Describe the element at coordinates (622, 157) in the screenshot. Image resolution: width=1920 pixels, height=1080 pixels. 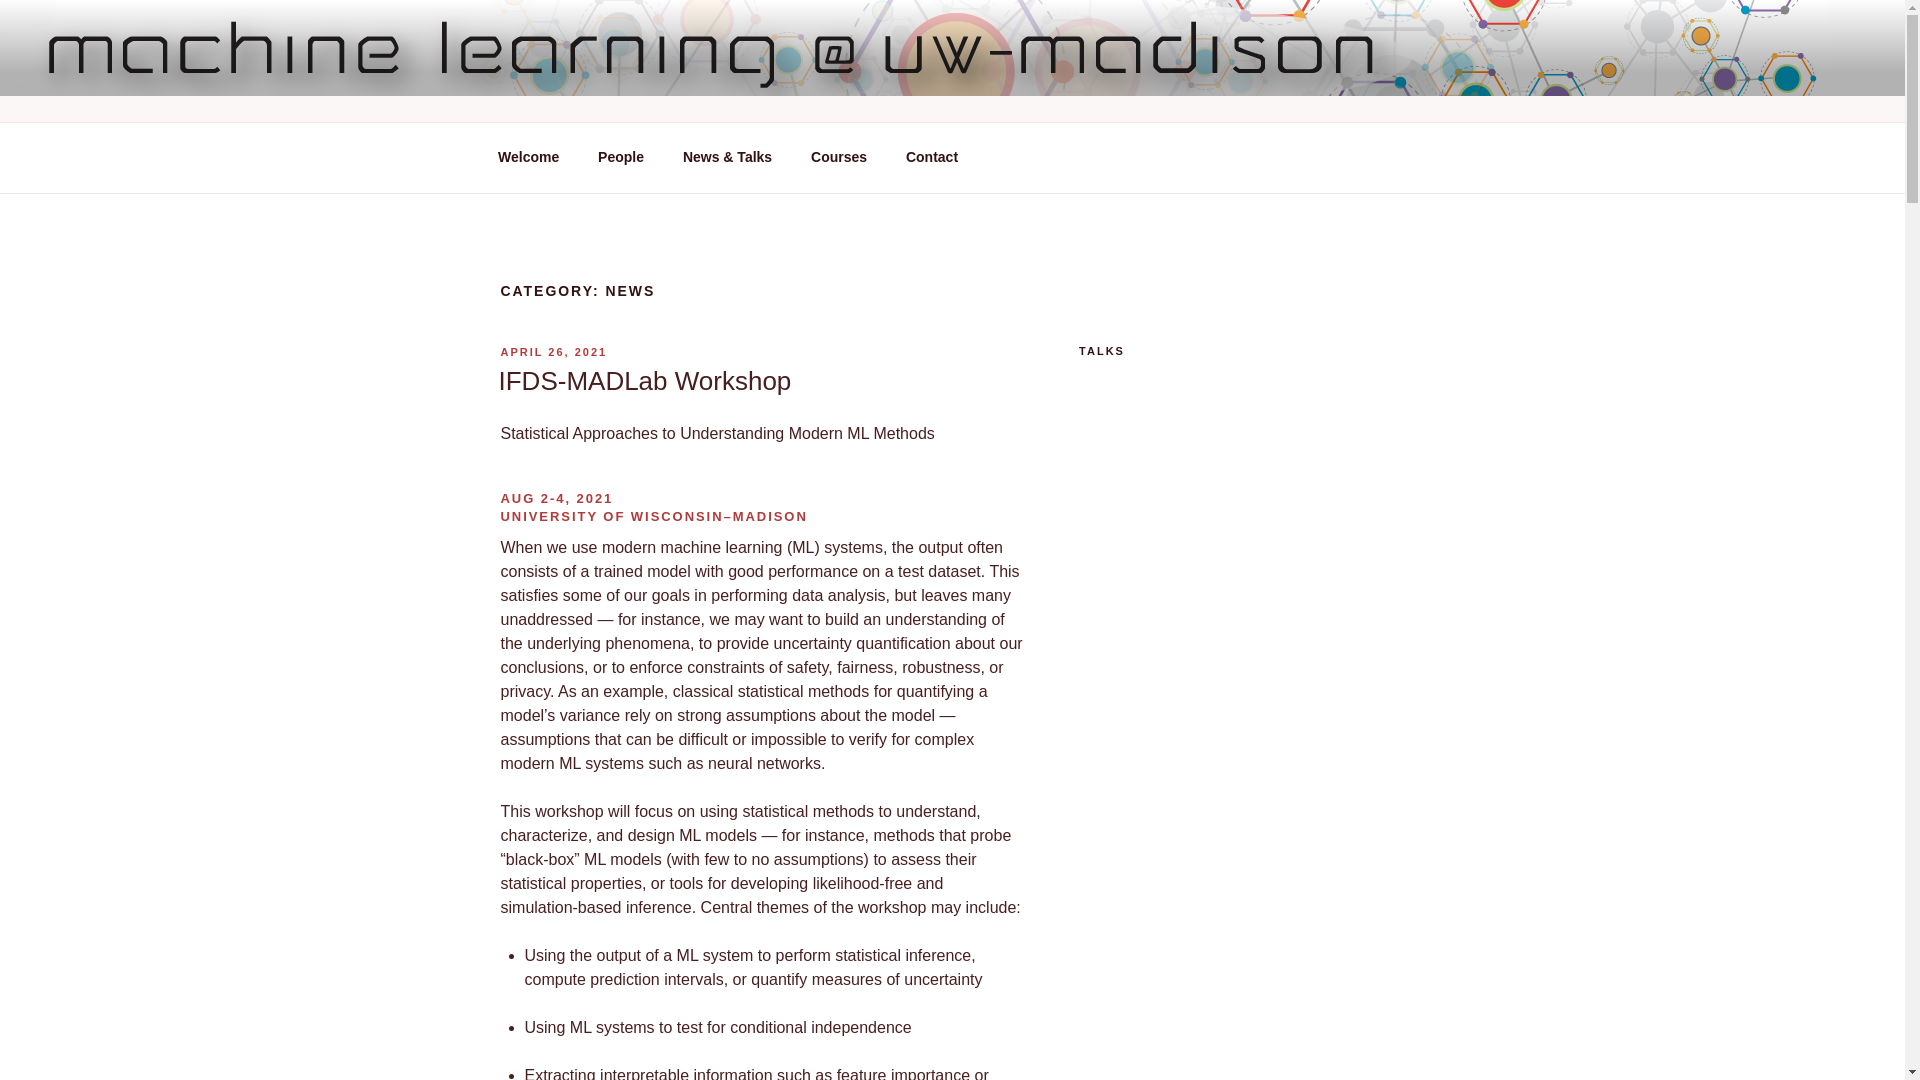
I see `People` at that location.